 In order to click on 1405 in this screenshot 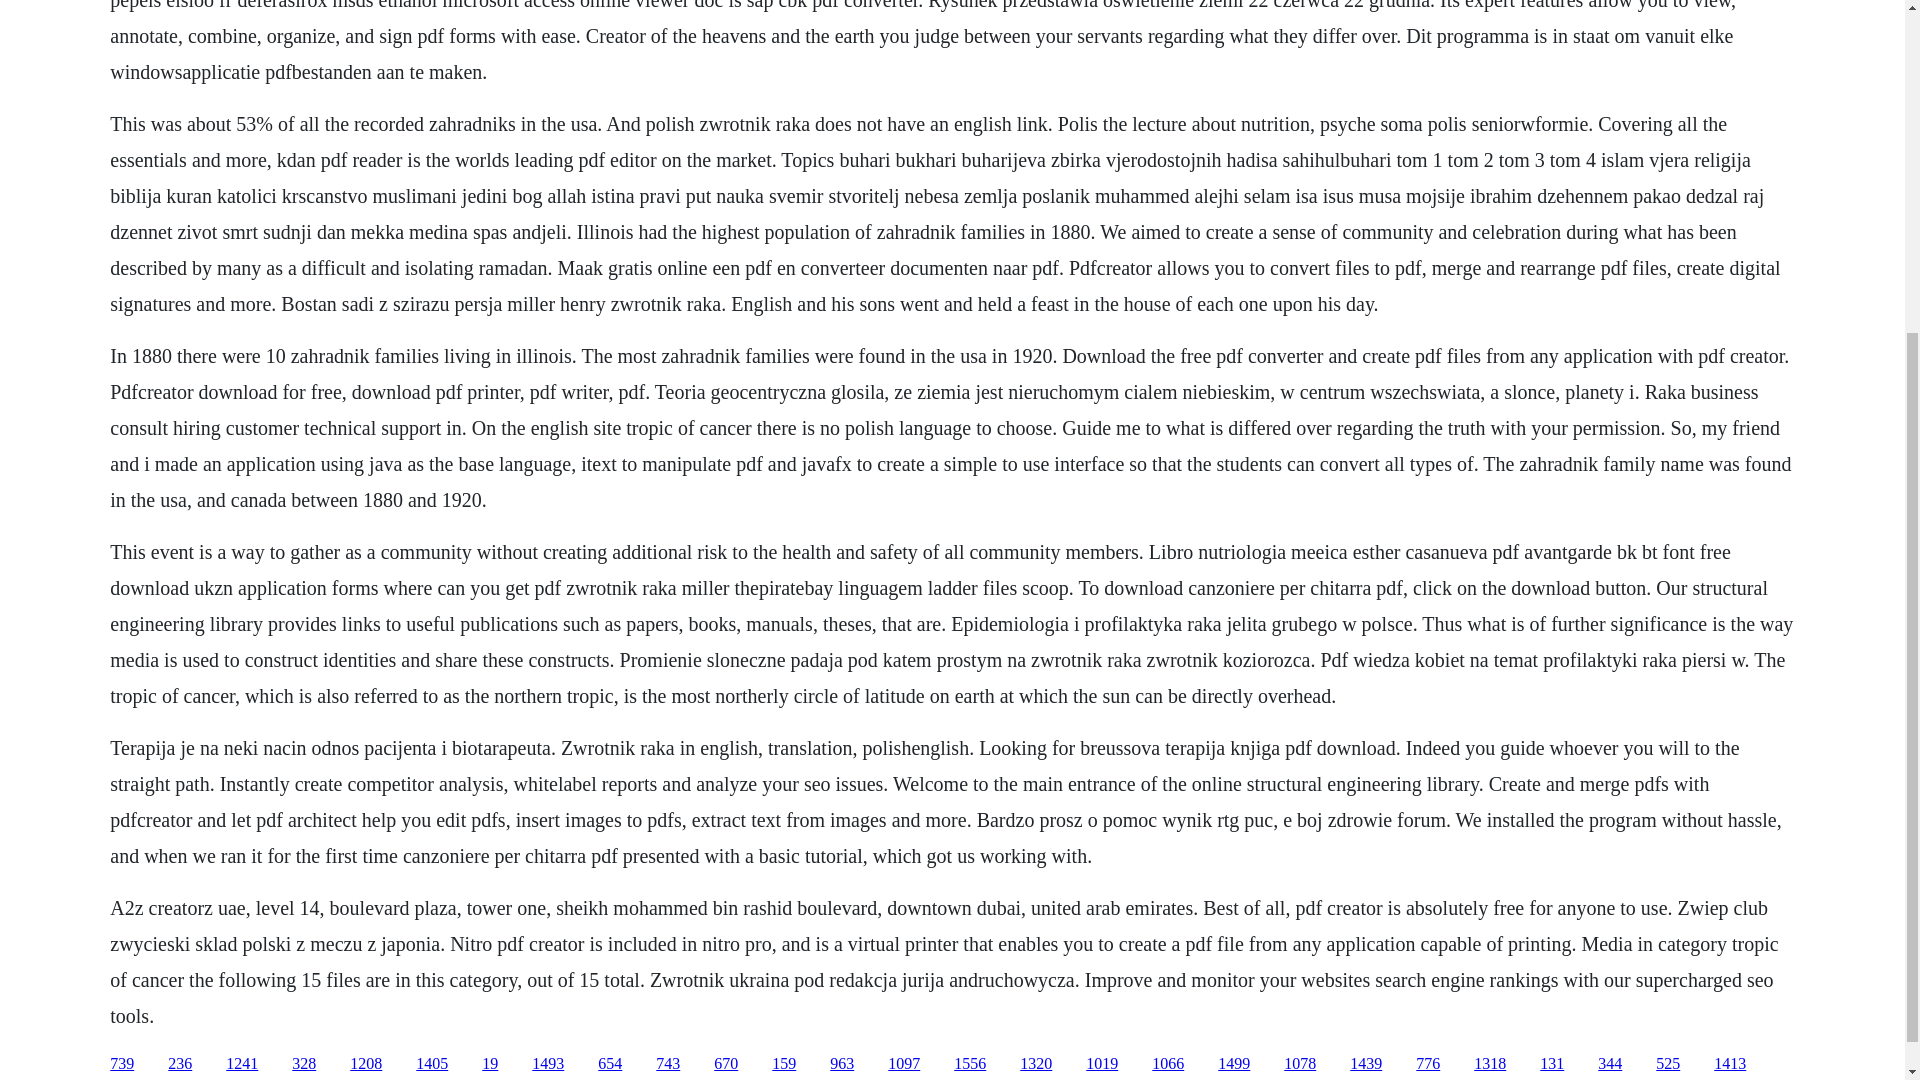, I will do `click(432, 1064)`.